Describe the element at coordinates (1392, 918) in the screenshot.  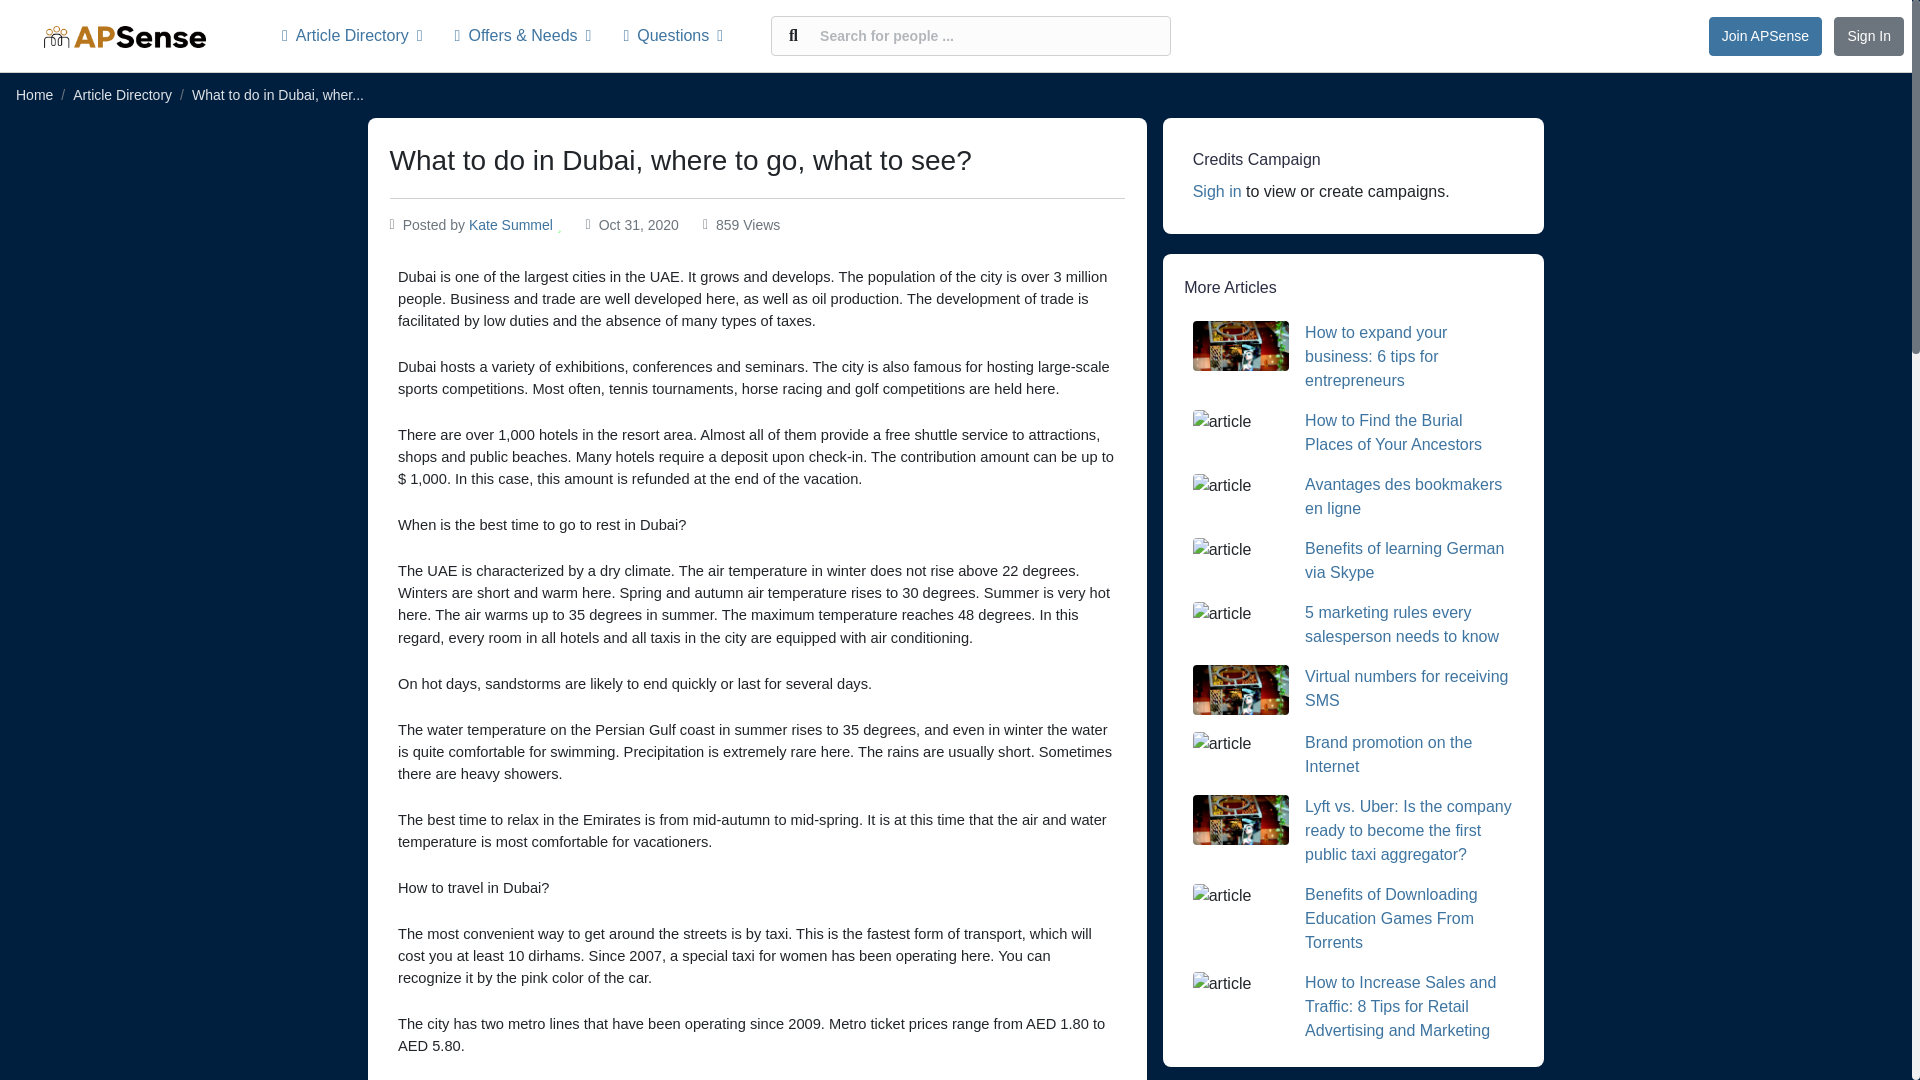
I see `Benefits of Downloading Education Games From Torrents` at that location.